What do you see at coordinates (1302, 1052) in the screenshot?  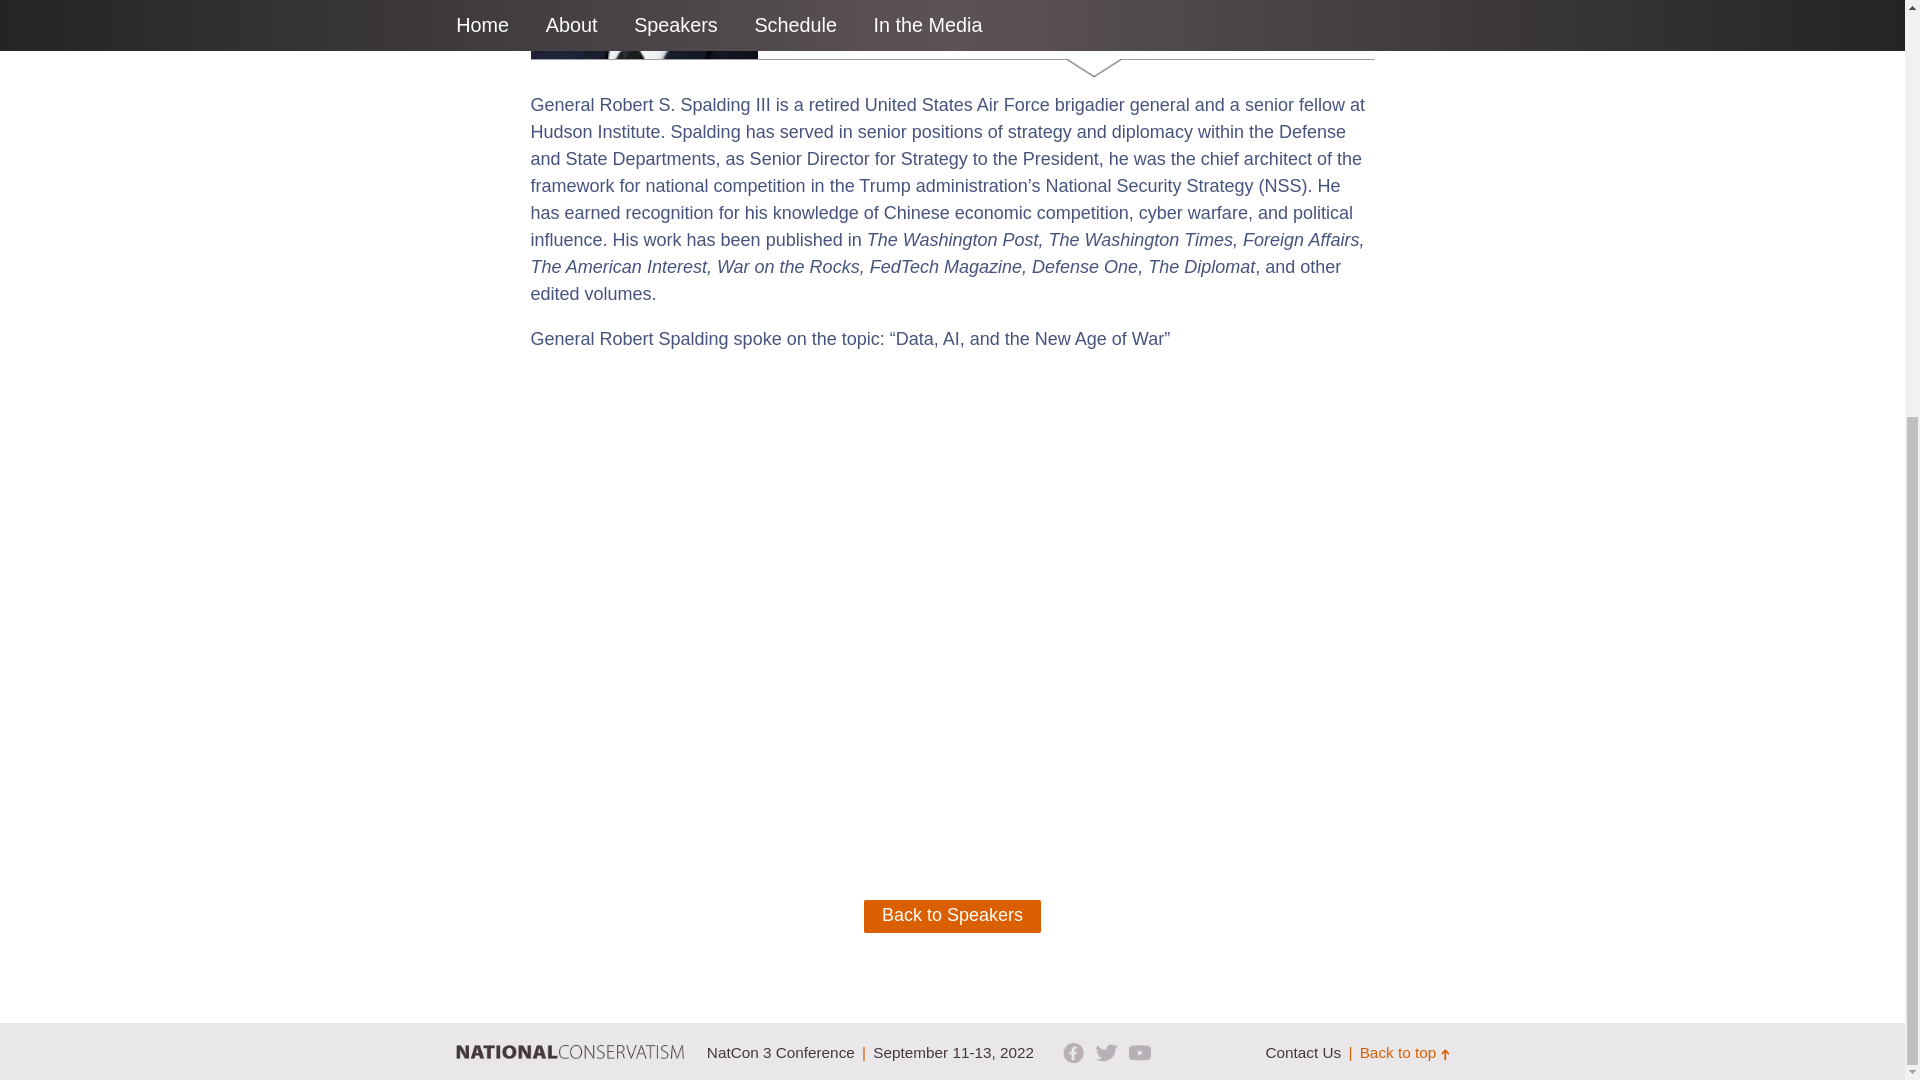 I see `Contact Us` at bounding box center [1302, 1052].